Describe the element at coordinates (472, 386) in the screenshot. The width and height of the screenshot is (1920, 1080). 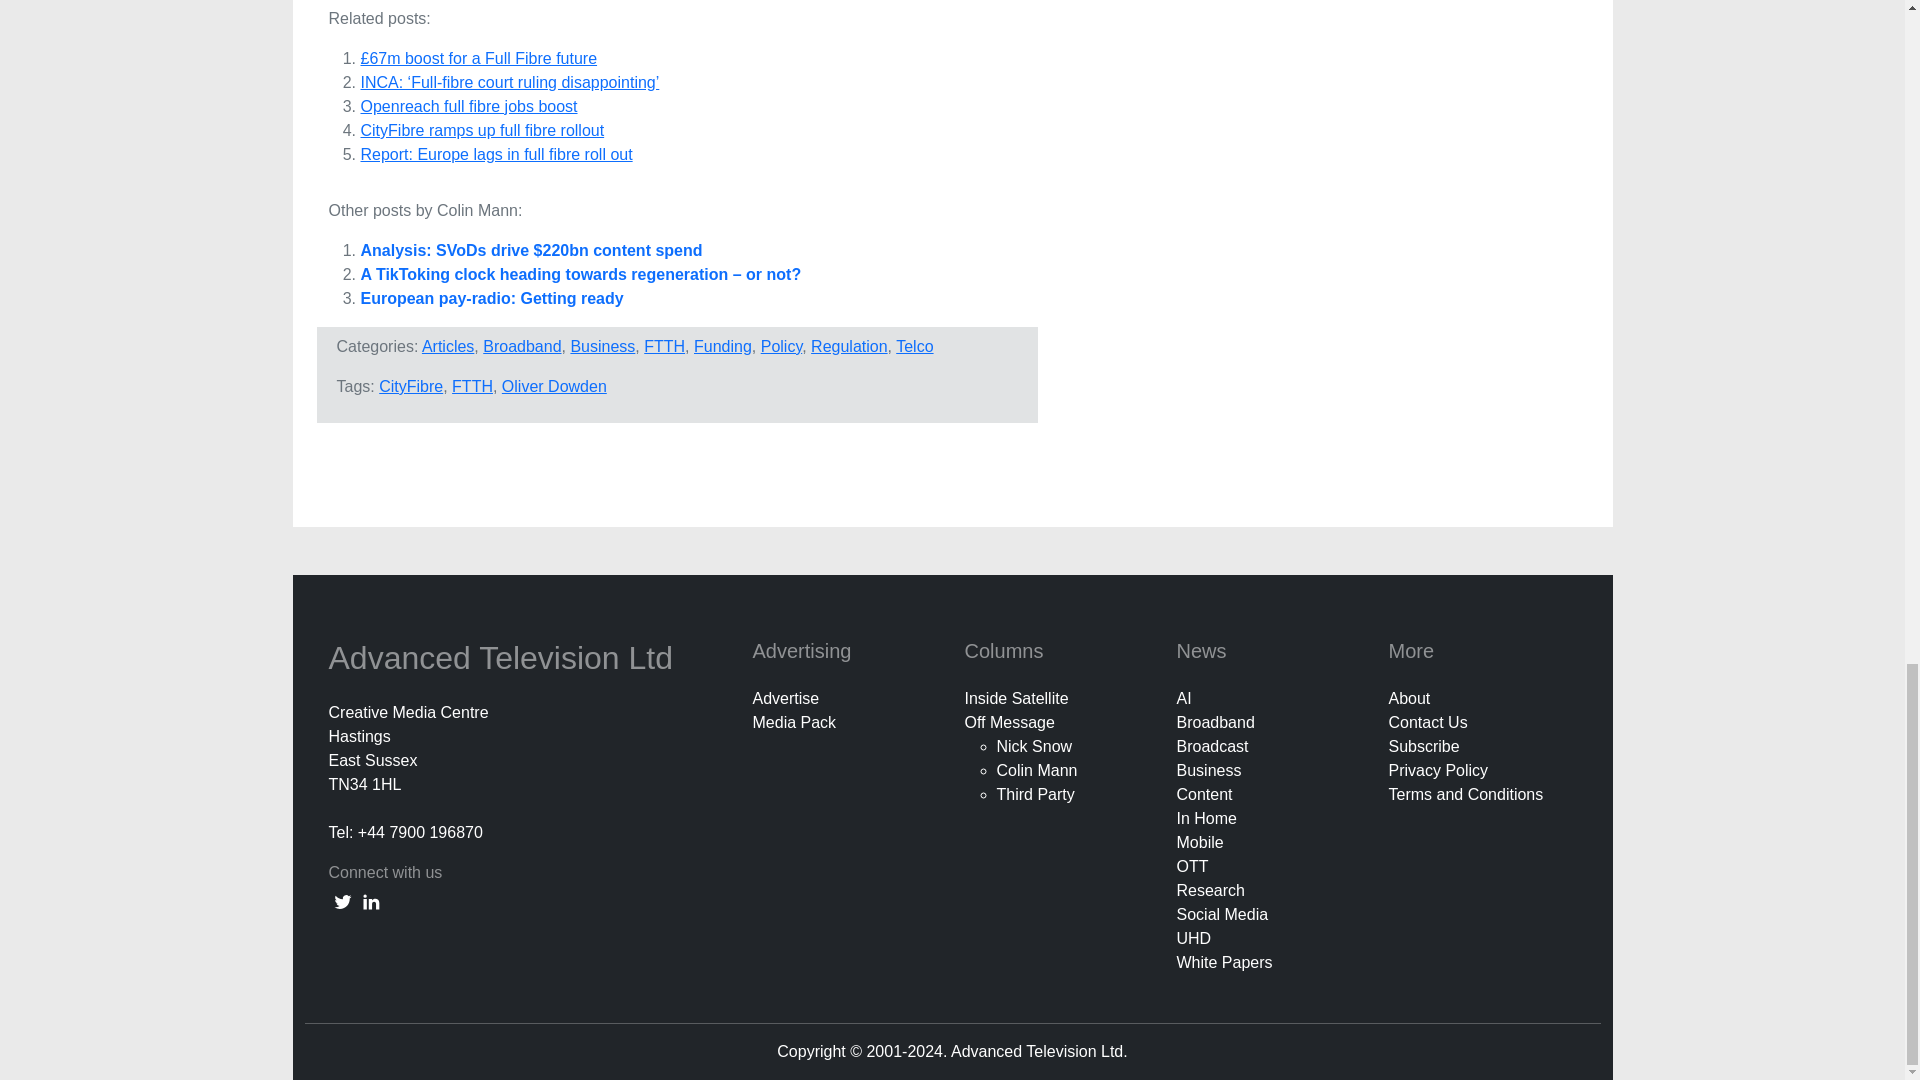
I see `FTTH` at that location.